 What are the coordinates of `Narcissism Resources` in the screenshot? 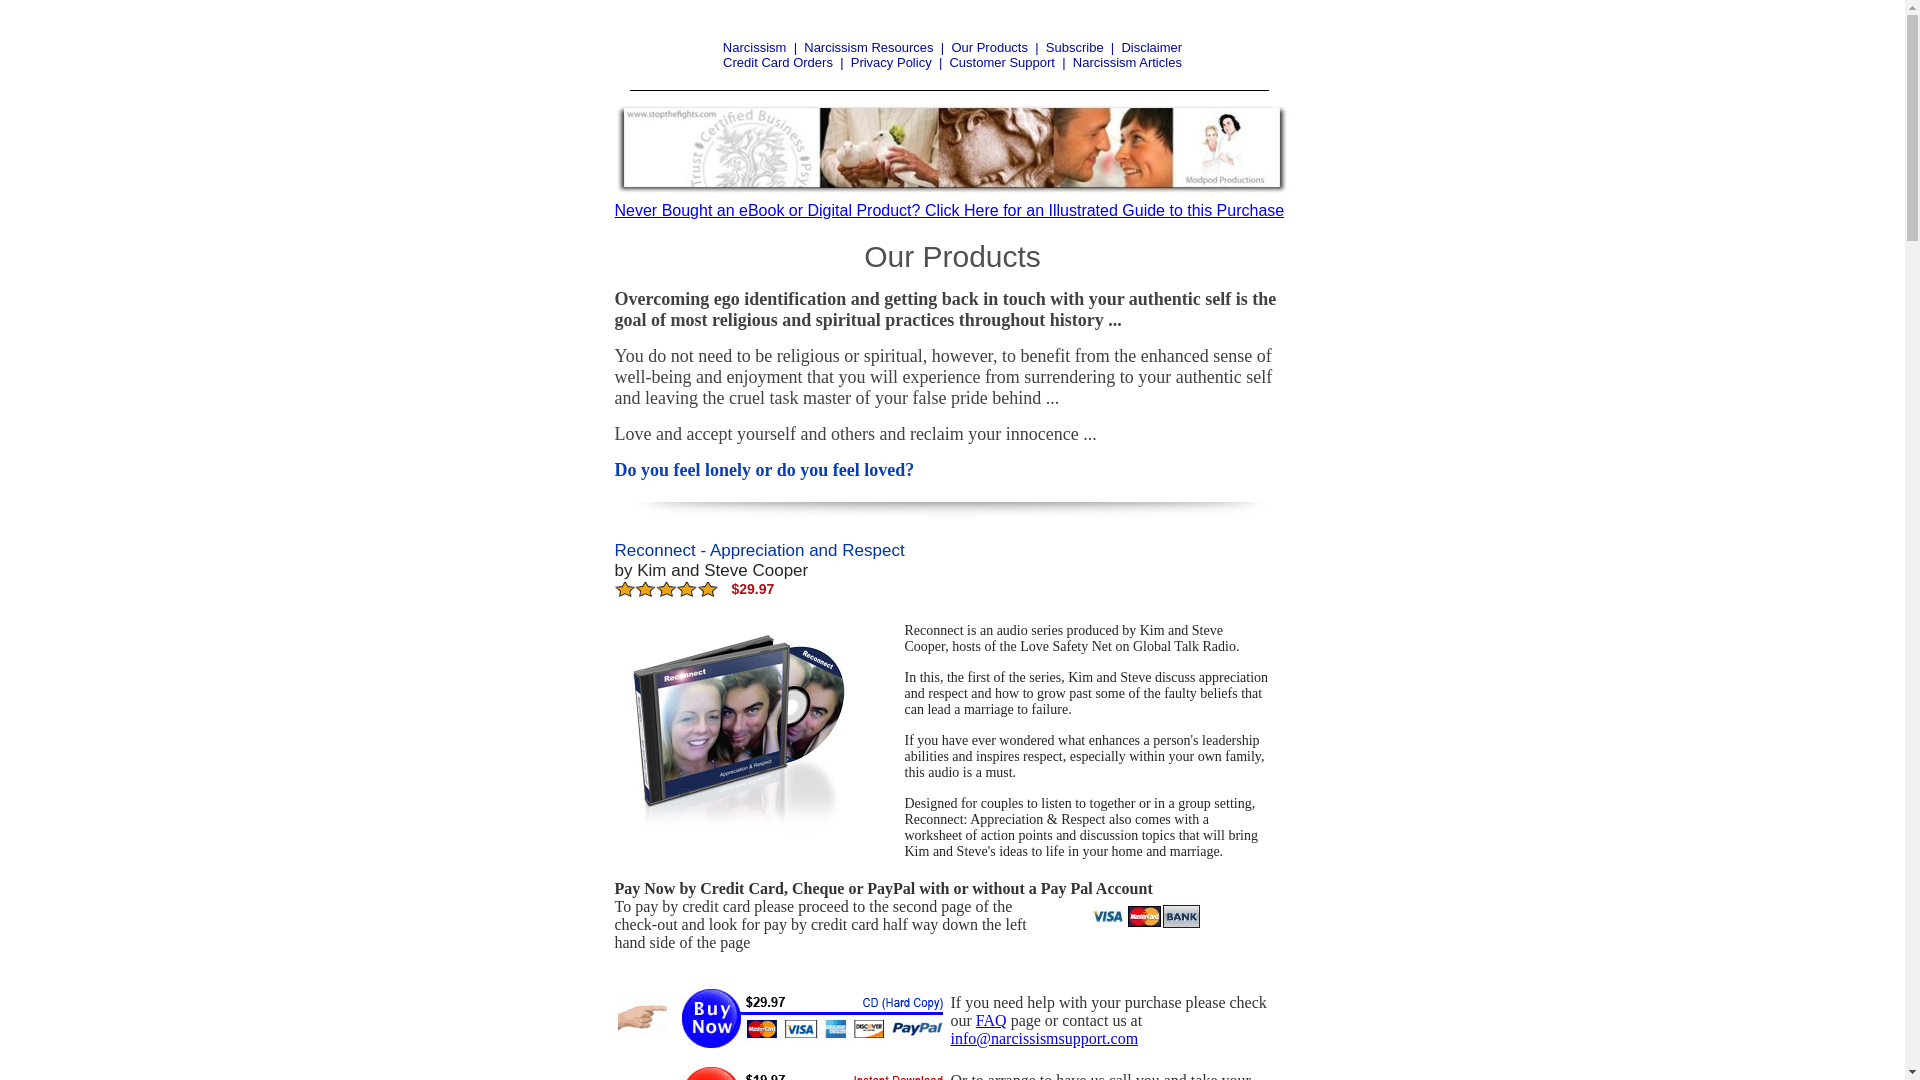 It's located at (868, 48).